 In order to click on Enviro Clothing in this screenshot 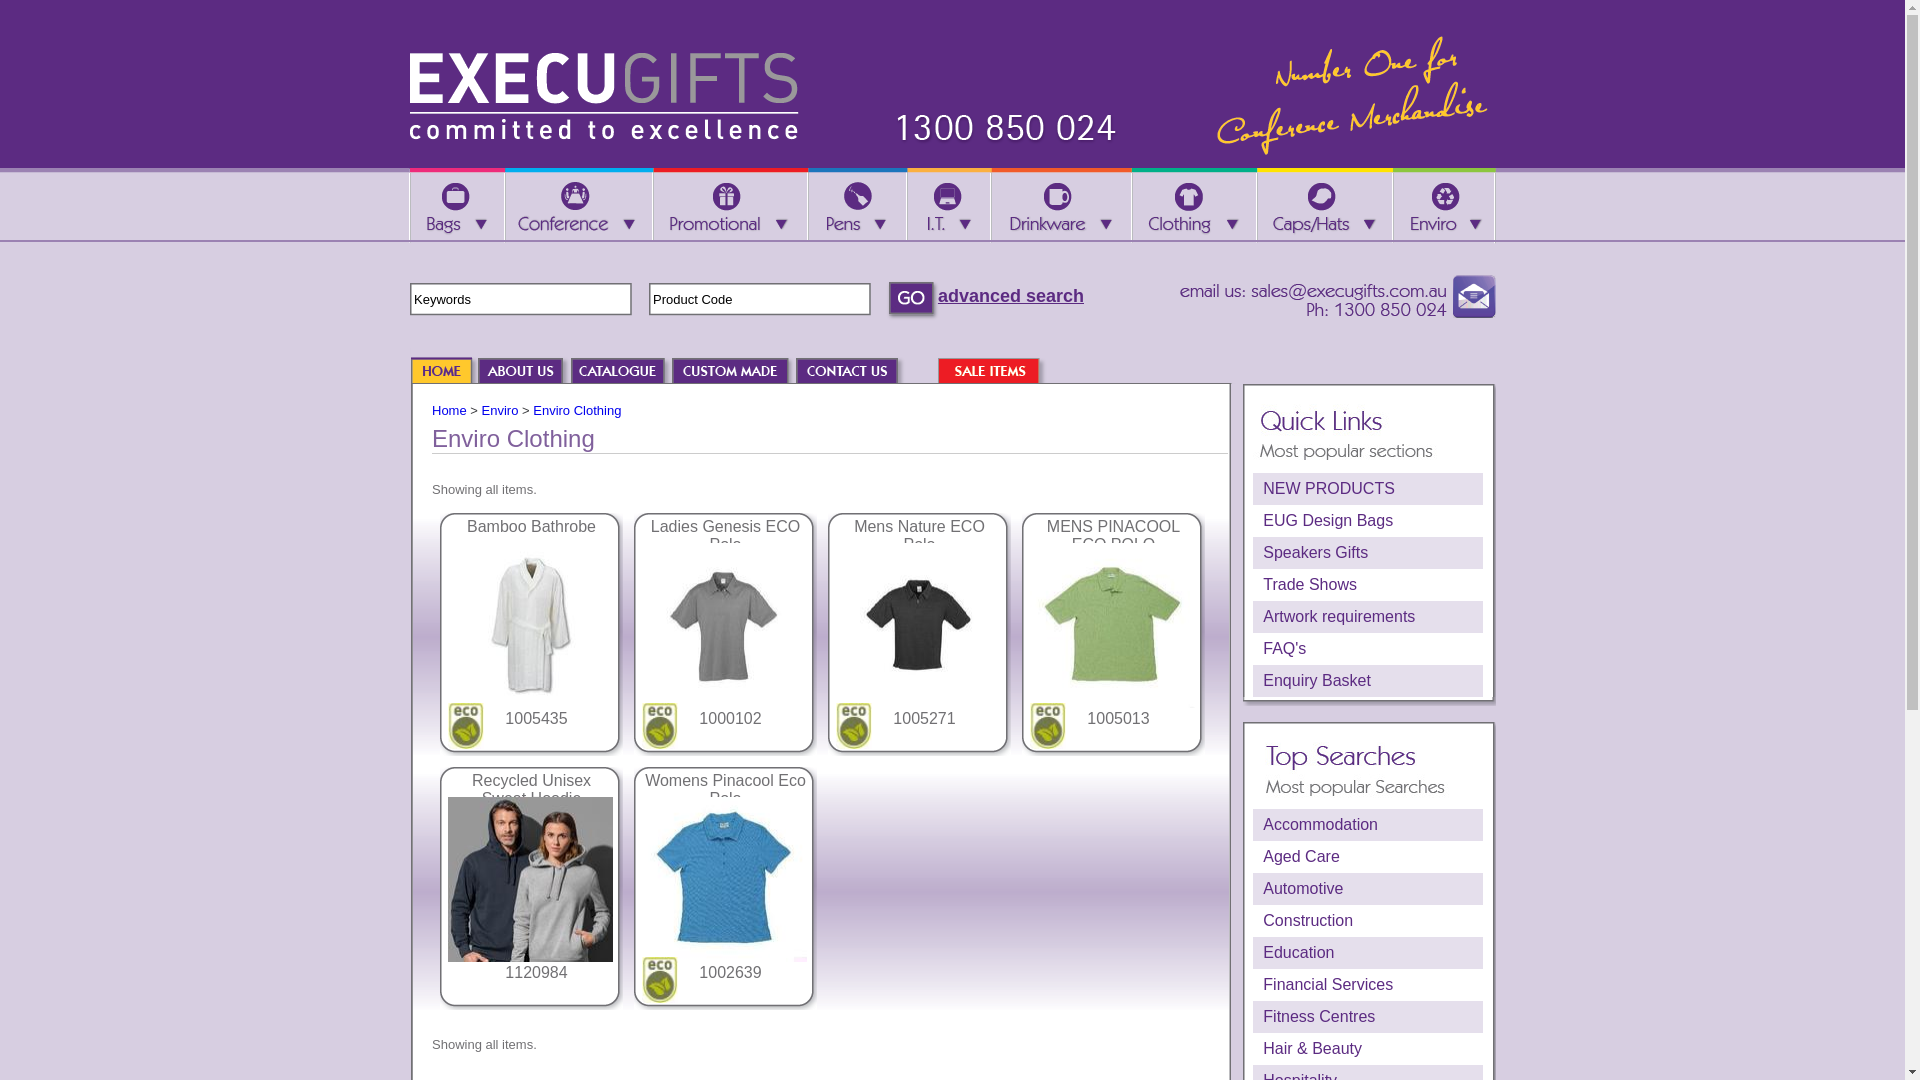, I will do `click(577, 410)`.